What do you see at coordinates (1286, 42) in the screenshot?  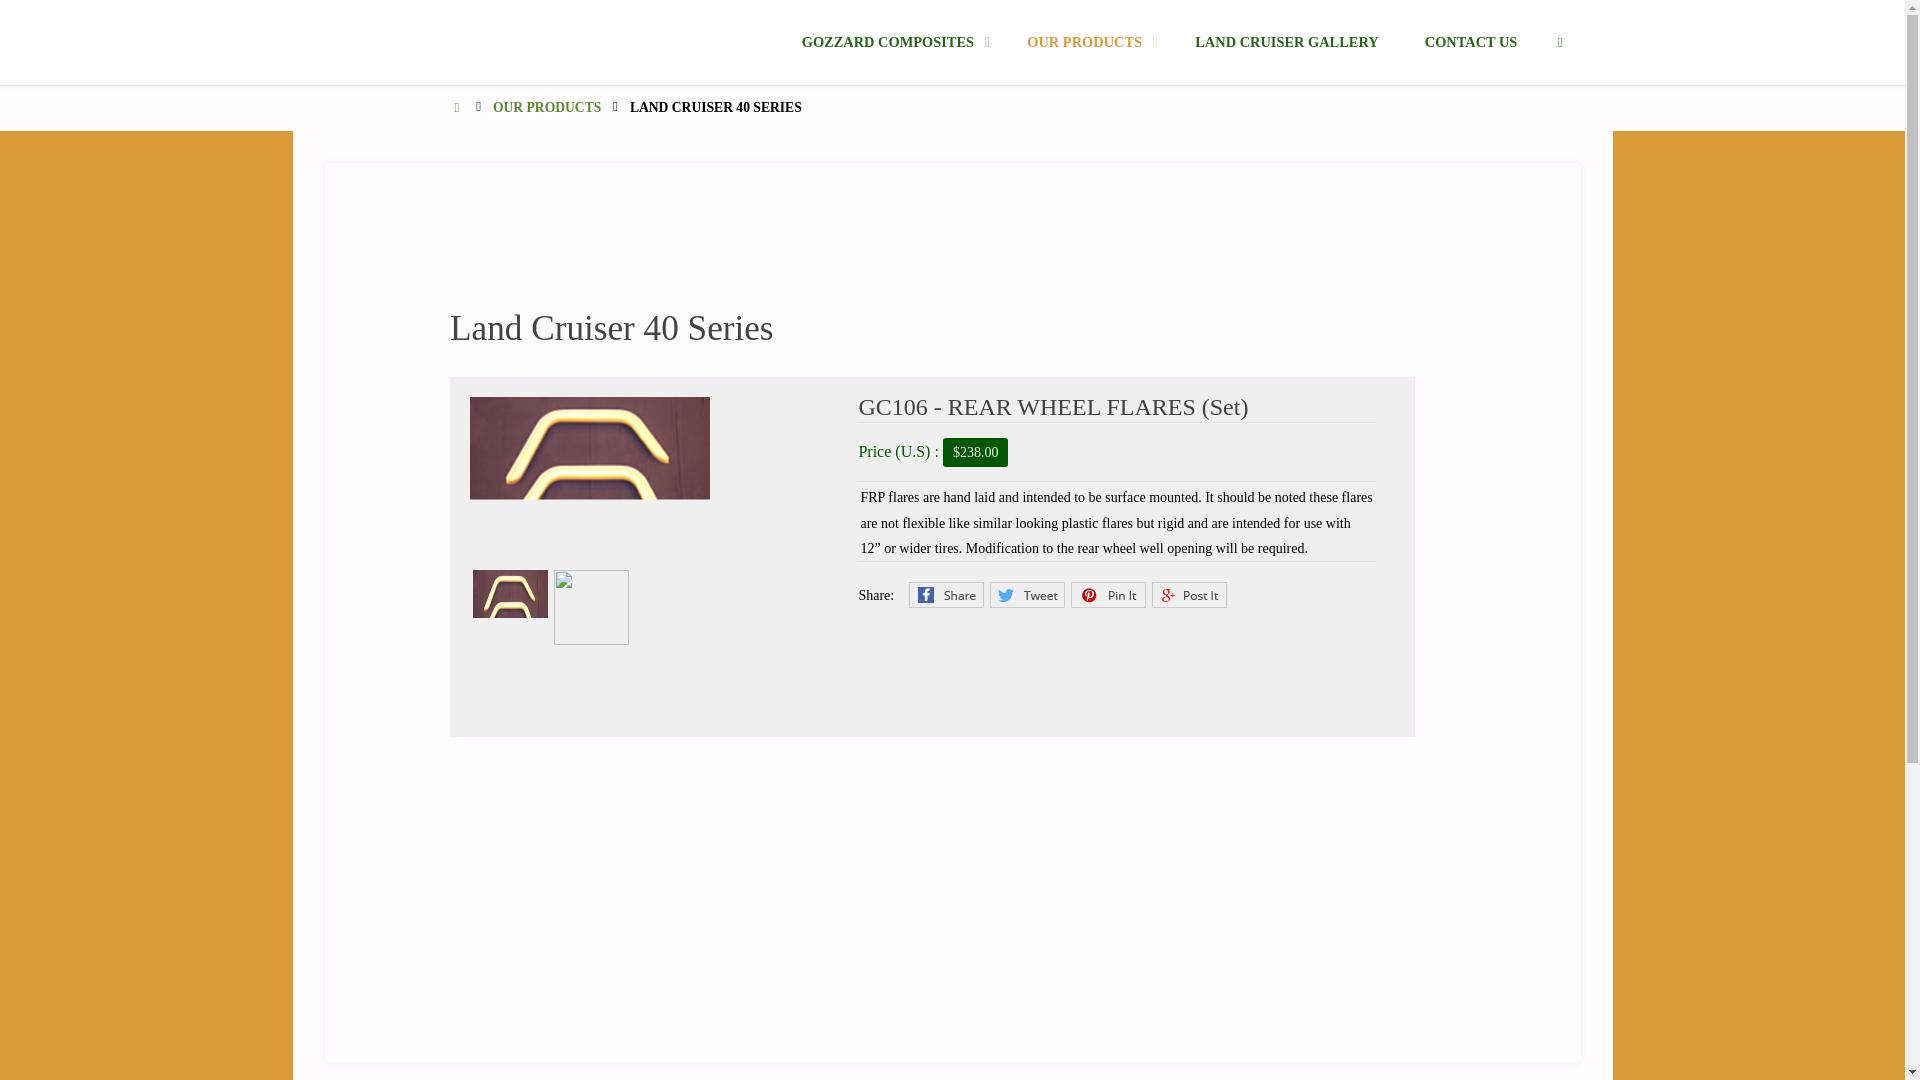 I see `LAND CRUISER GALLERY` at bounding box center [1286, 42].